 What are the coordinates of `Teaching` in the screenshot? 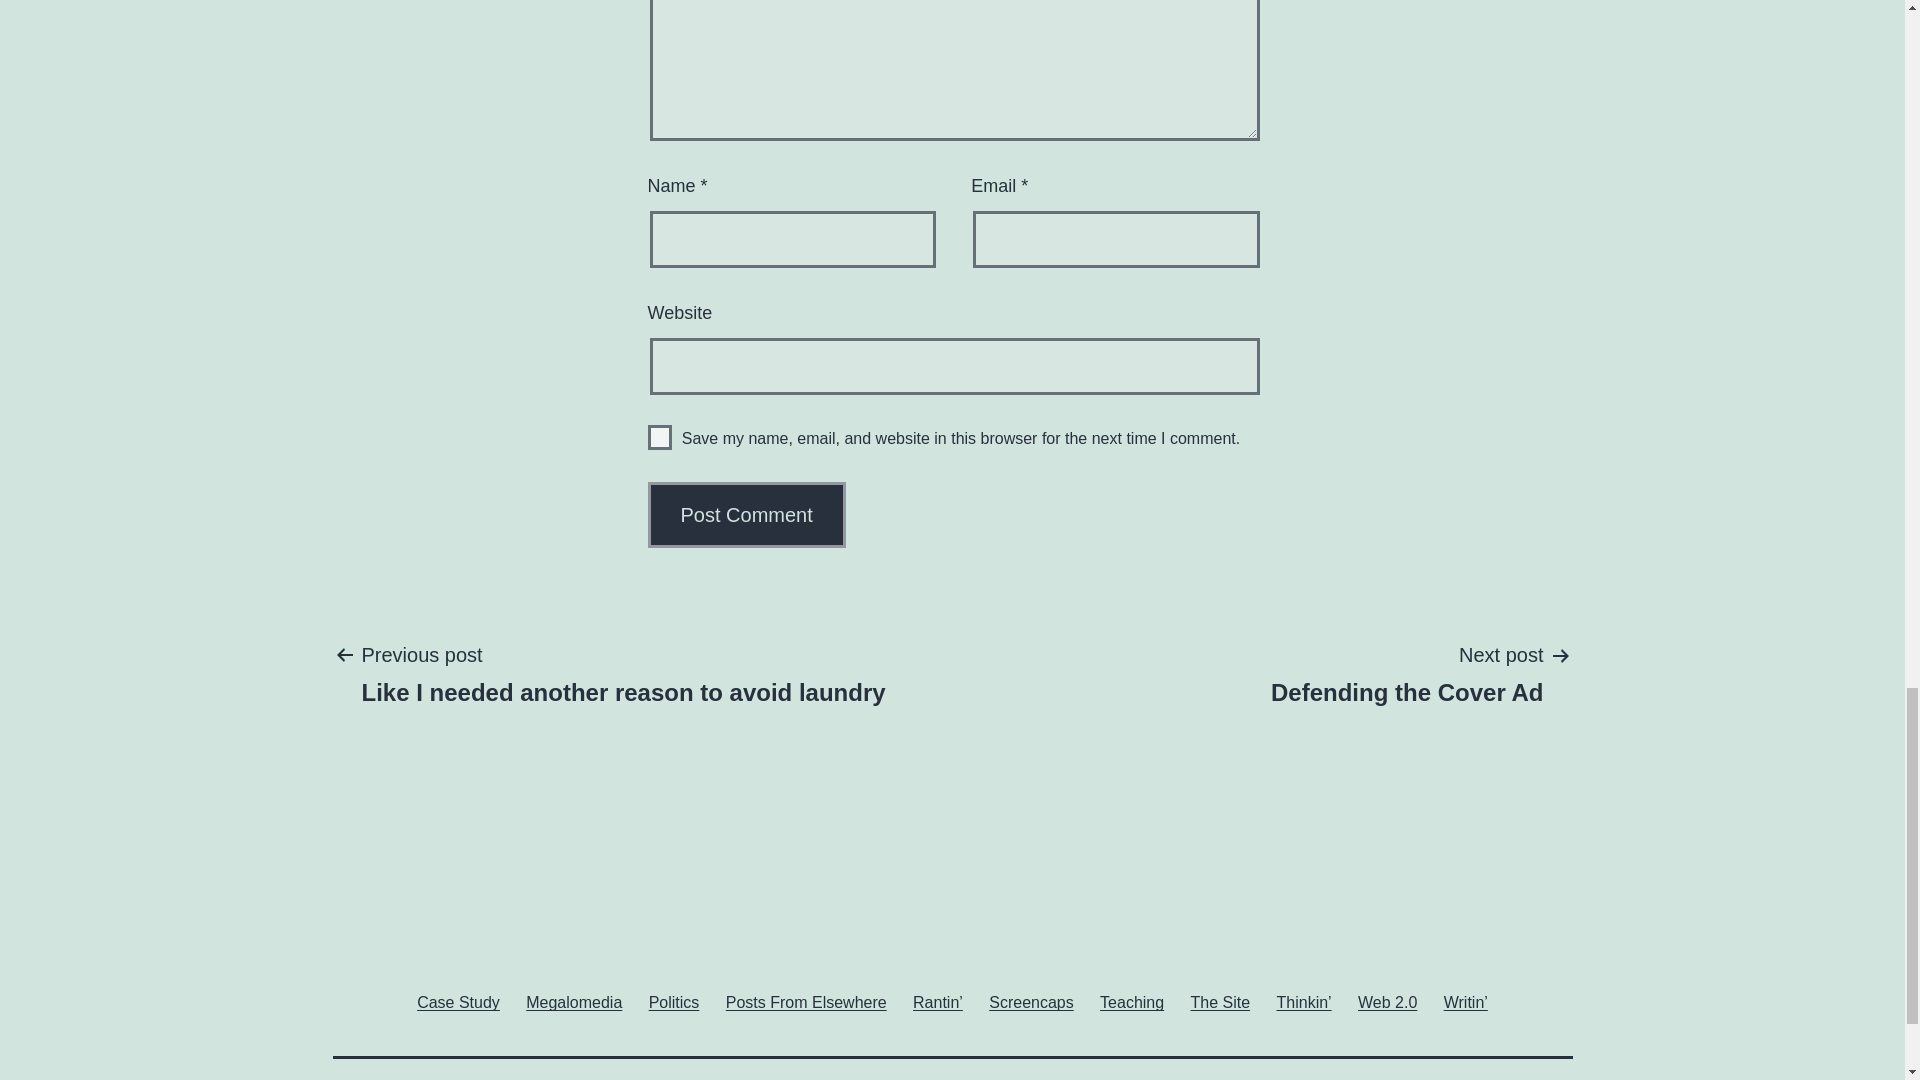 It's located at (1407, 673).